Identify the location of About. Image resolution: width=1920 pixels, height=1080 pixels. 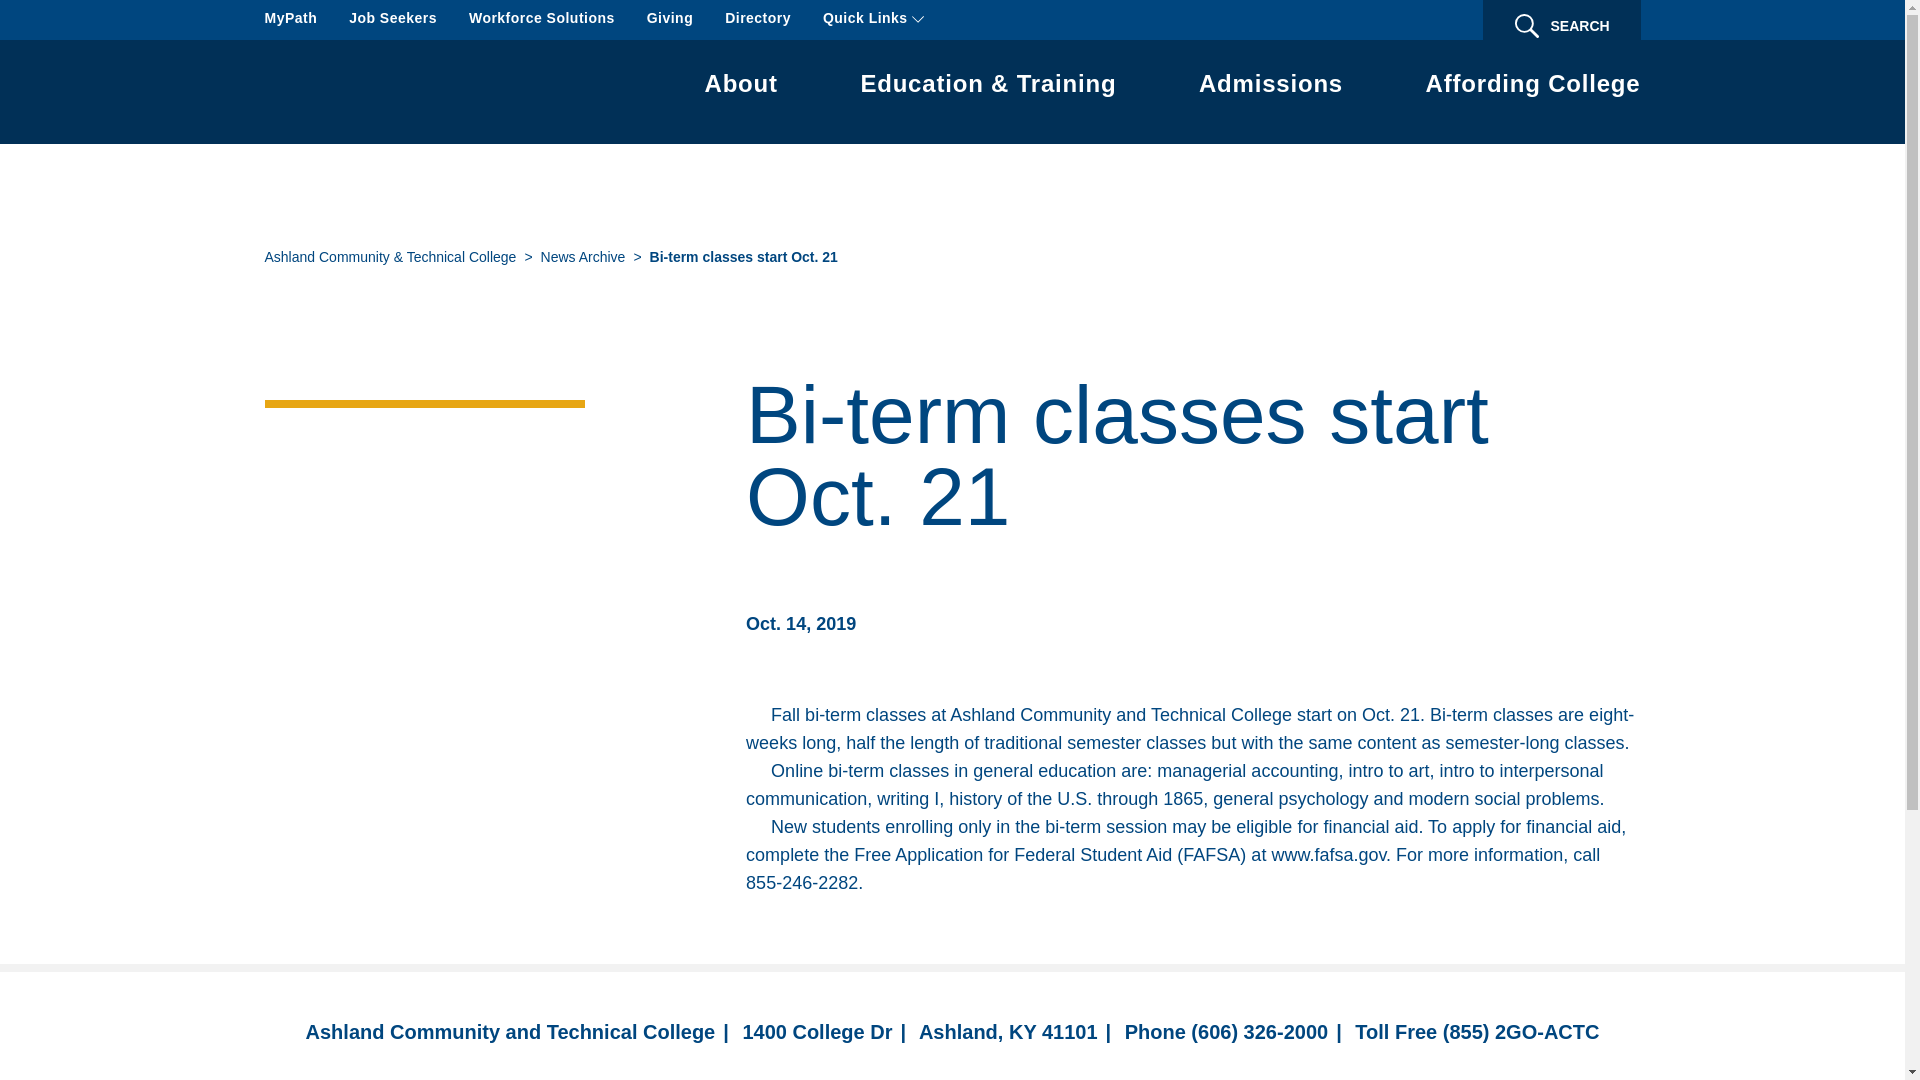
(740, 87).